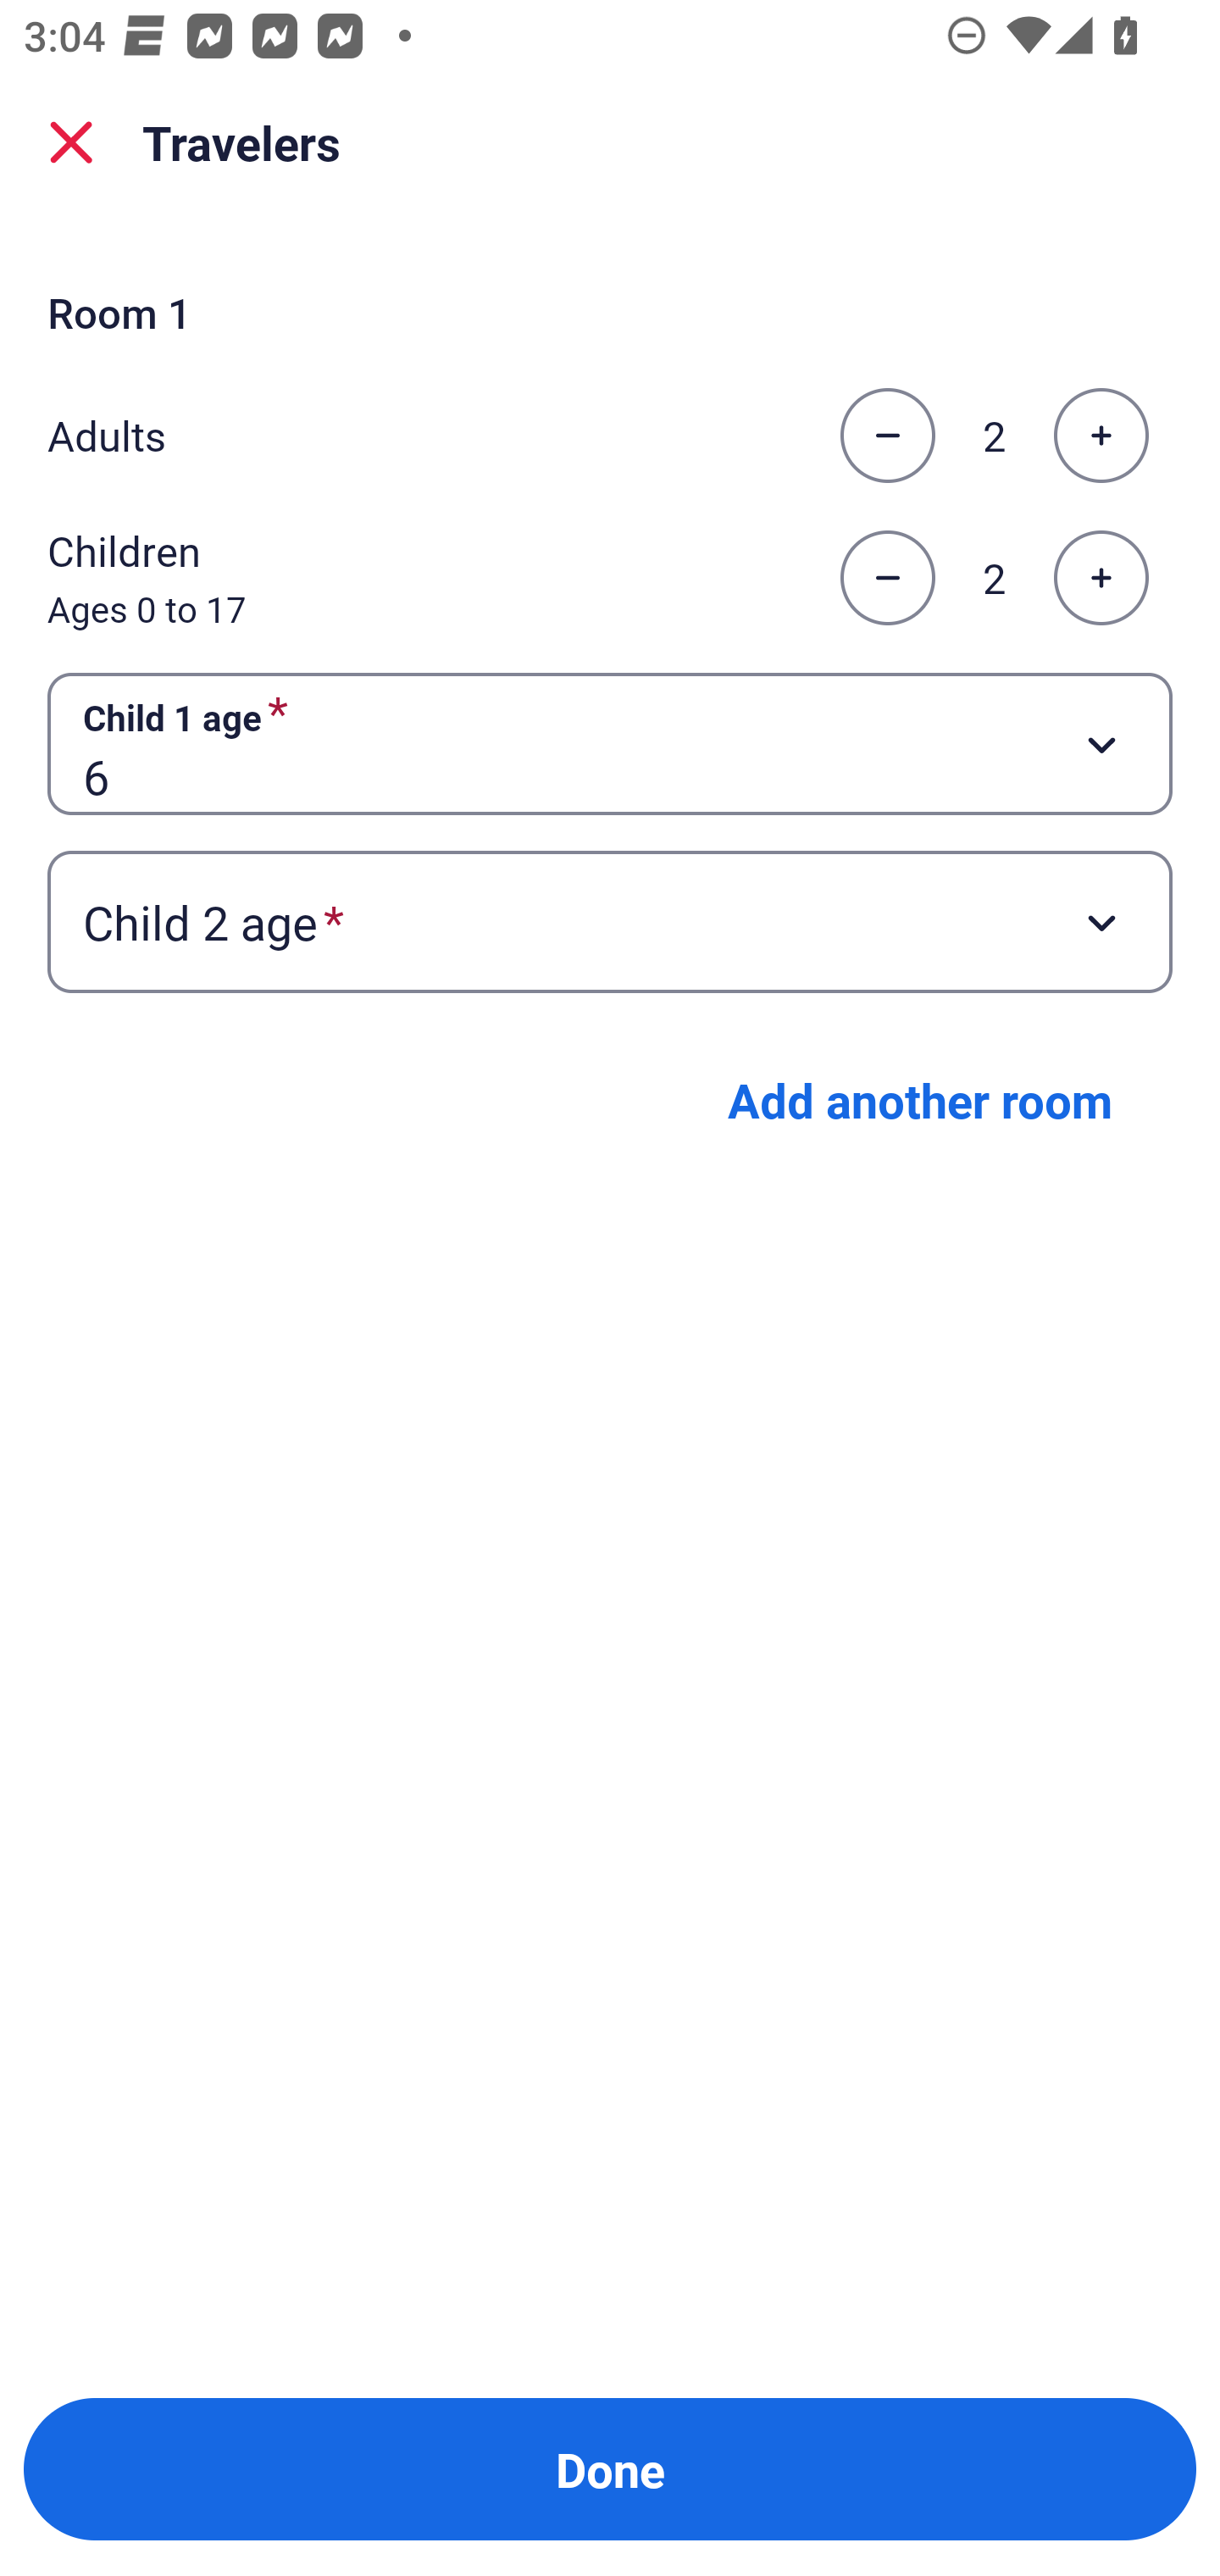 The width and height of the screenshot is (1220, 2576). Describe the element at coordinates (887, 578) in the screenshot. I see `Decrease the number of children` at that location.